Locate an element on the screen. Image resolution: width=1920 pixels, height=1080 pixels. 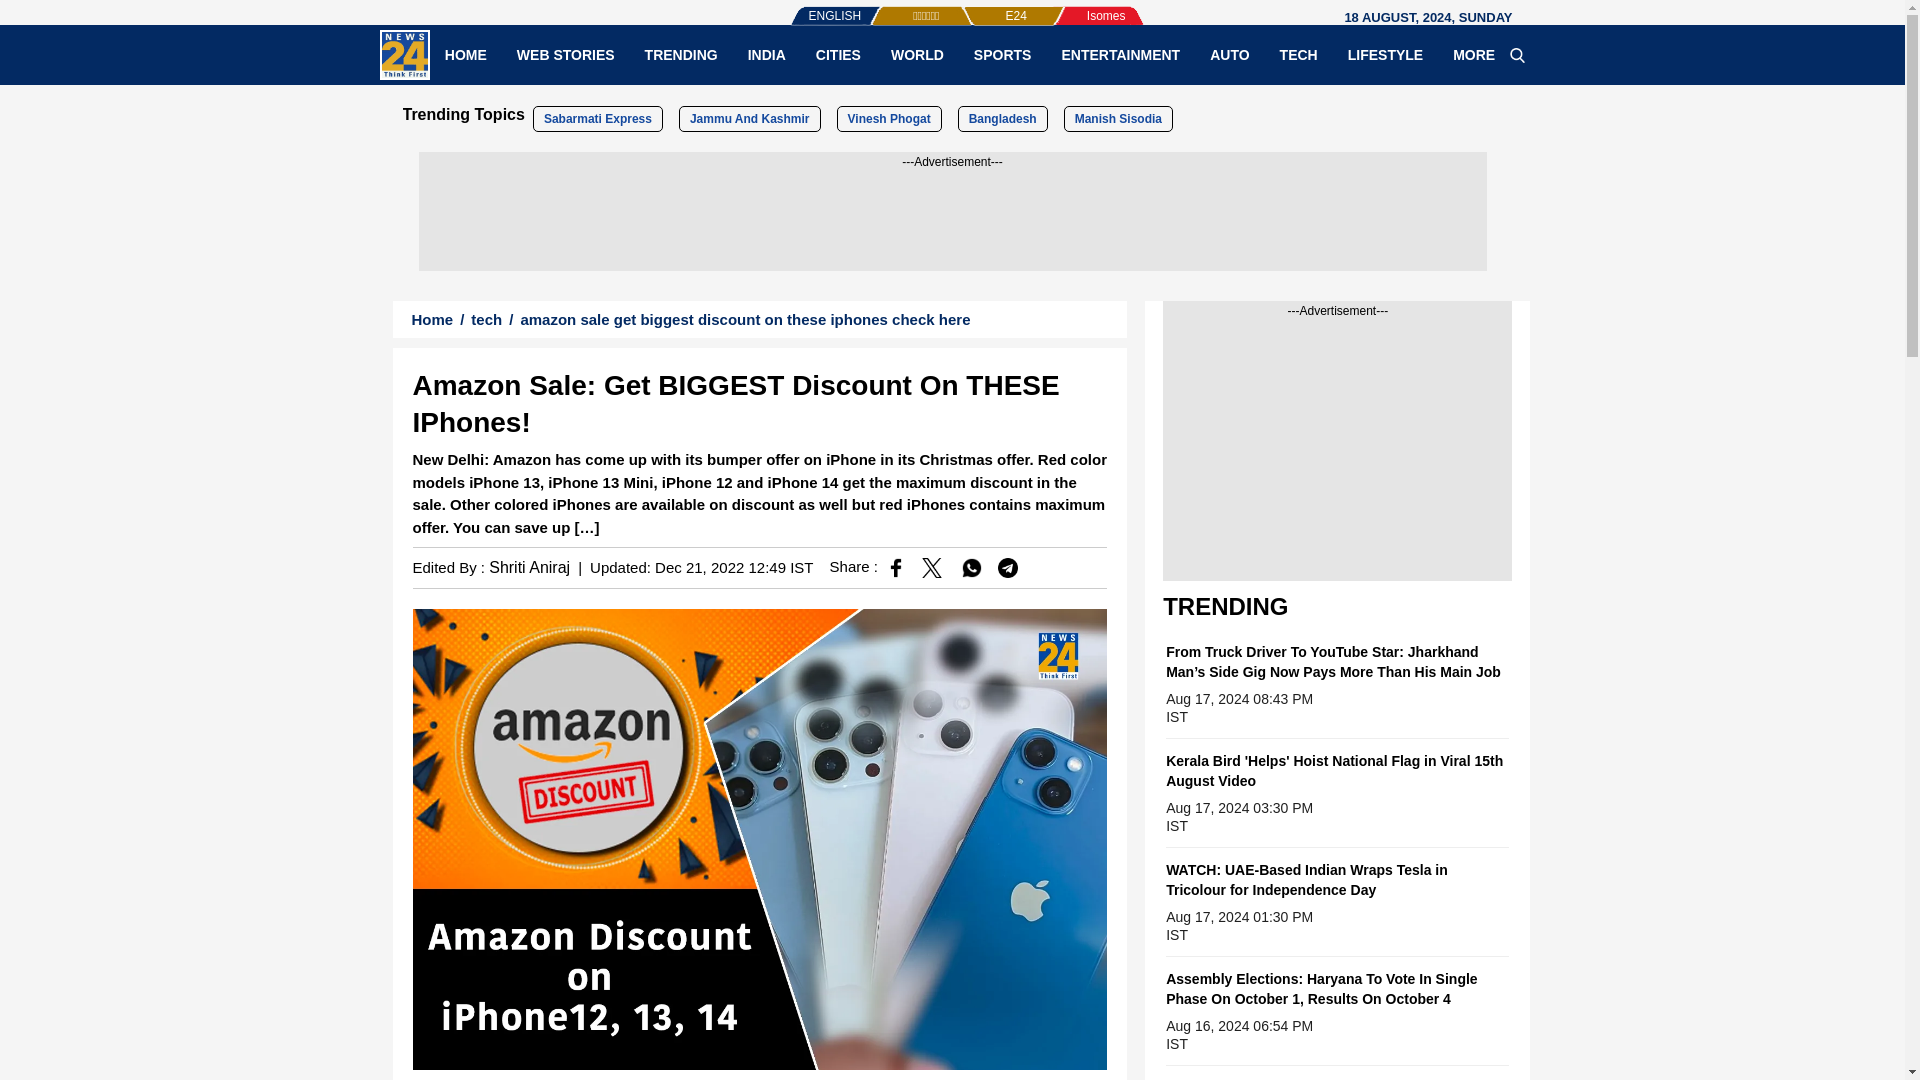
E24 is located at coordinates (982, 6).